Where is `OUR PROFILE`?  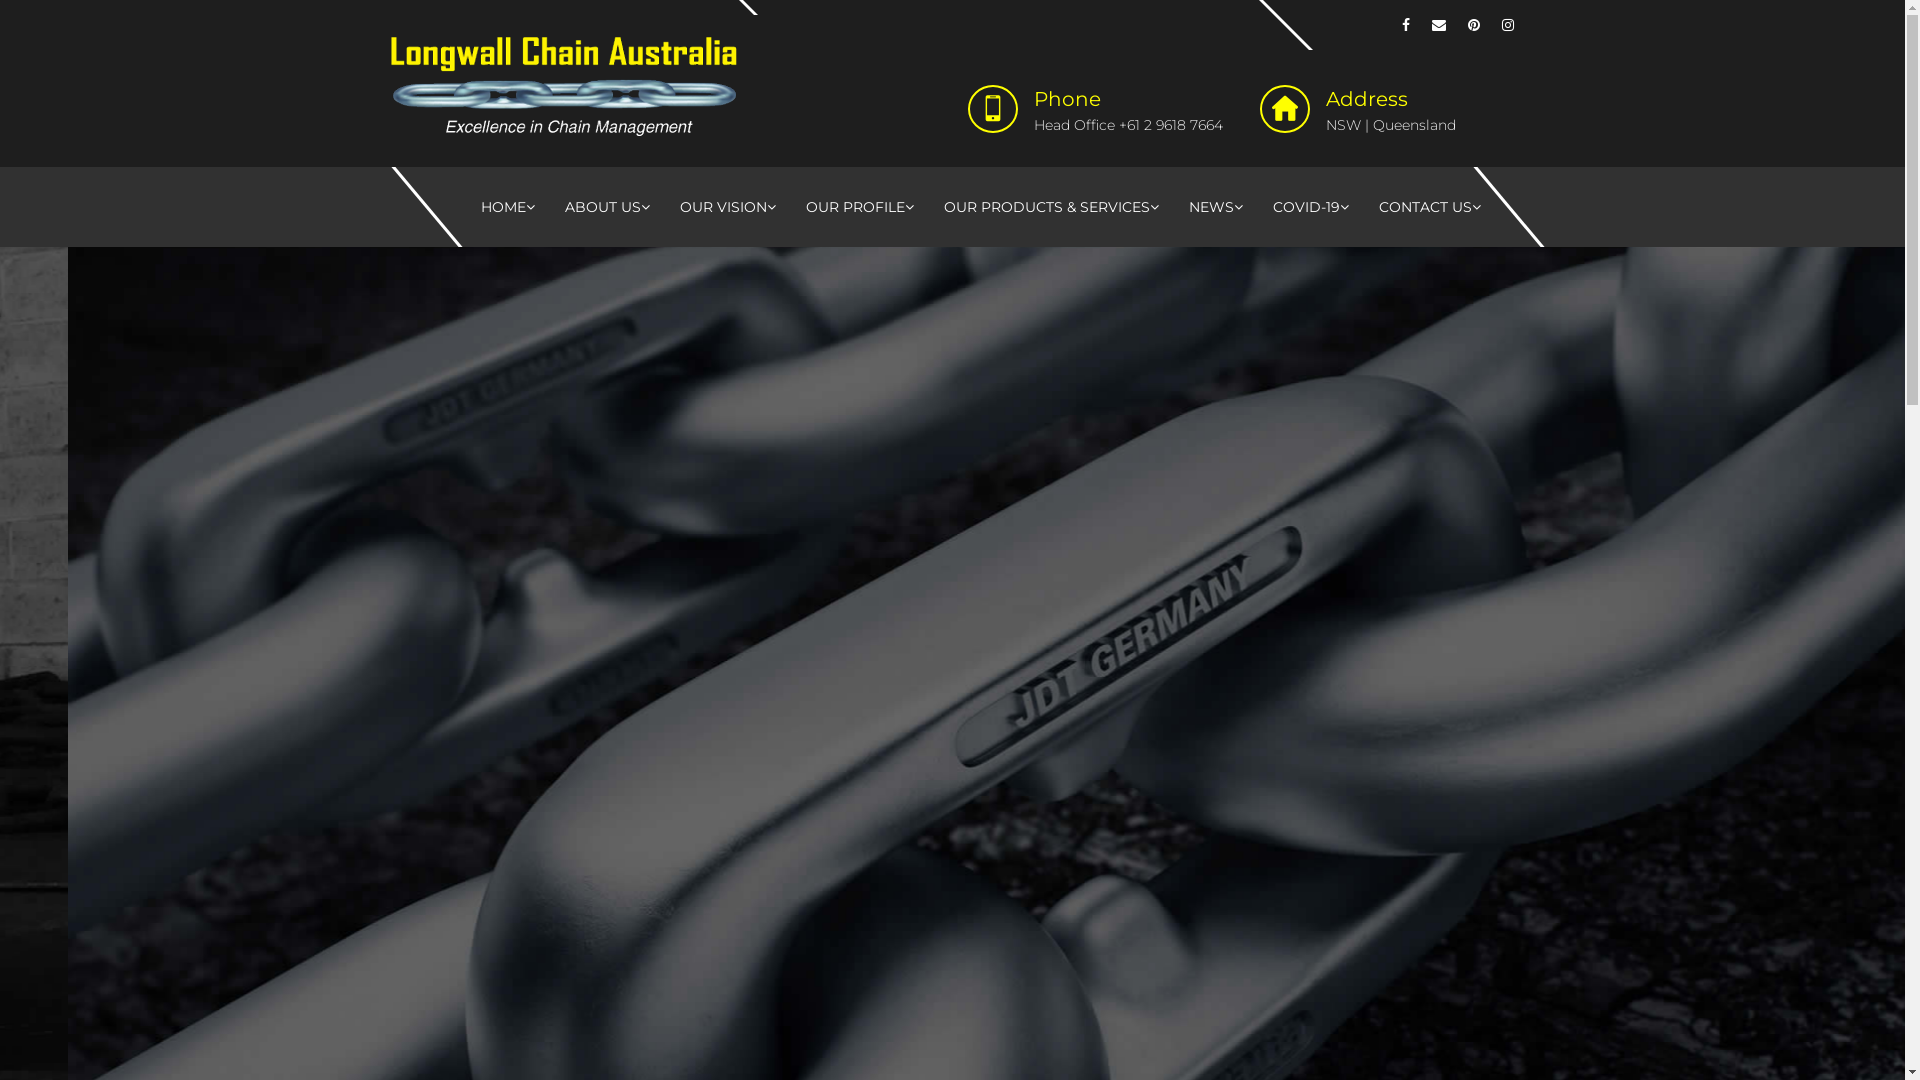
OUR PROFILE is located at coordinates (860, 207).